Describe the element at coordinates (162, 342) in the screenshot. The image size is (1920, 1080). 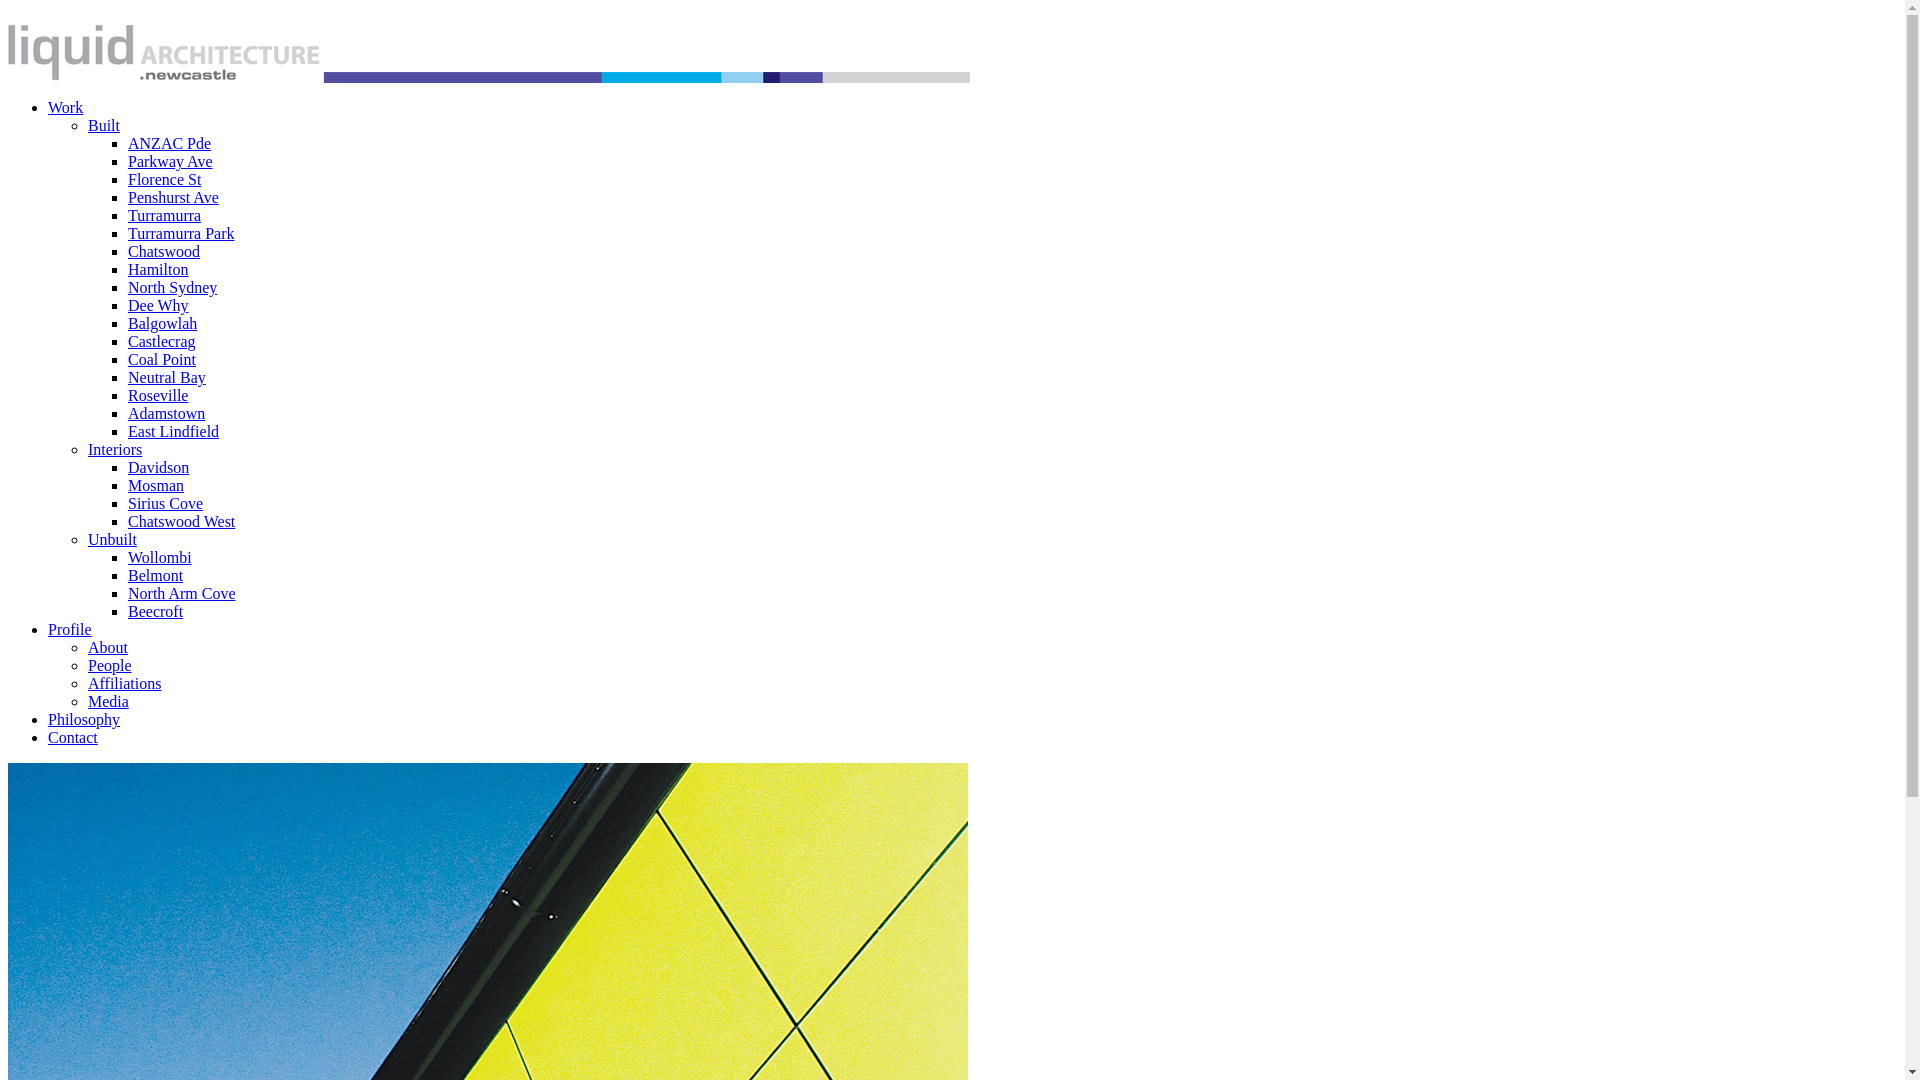
I see `Castlecrag` at that location.